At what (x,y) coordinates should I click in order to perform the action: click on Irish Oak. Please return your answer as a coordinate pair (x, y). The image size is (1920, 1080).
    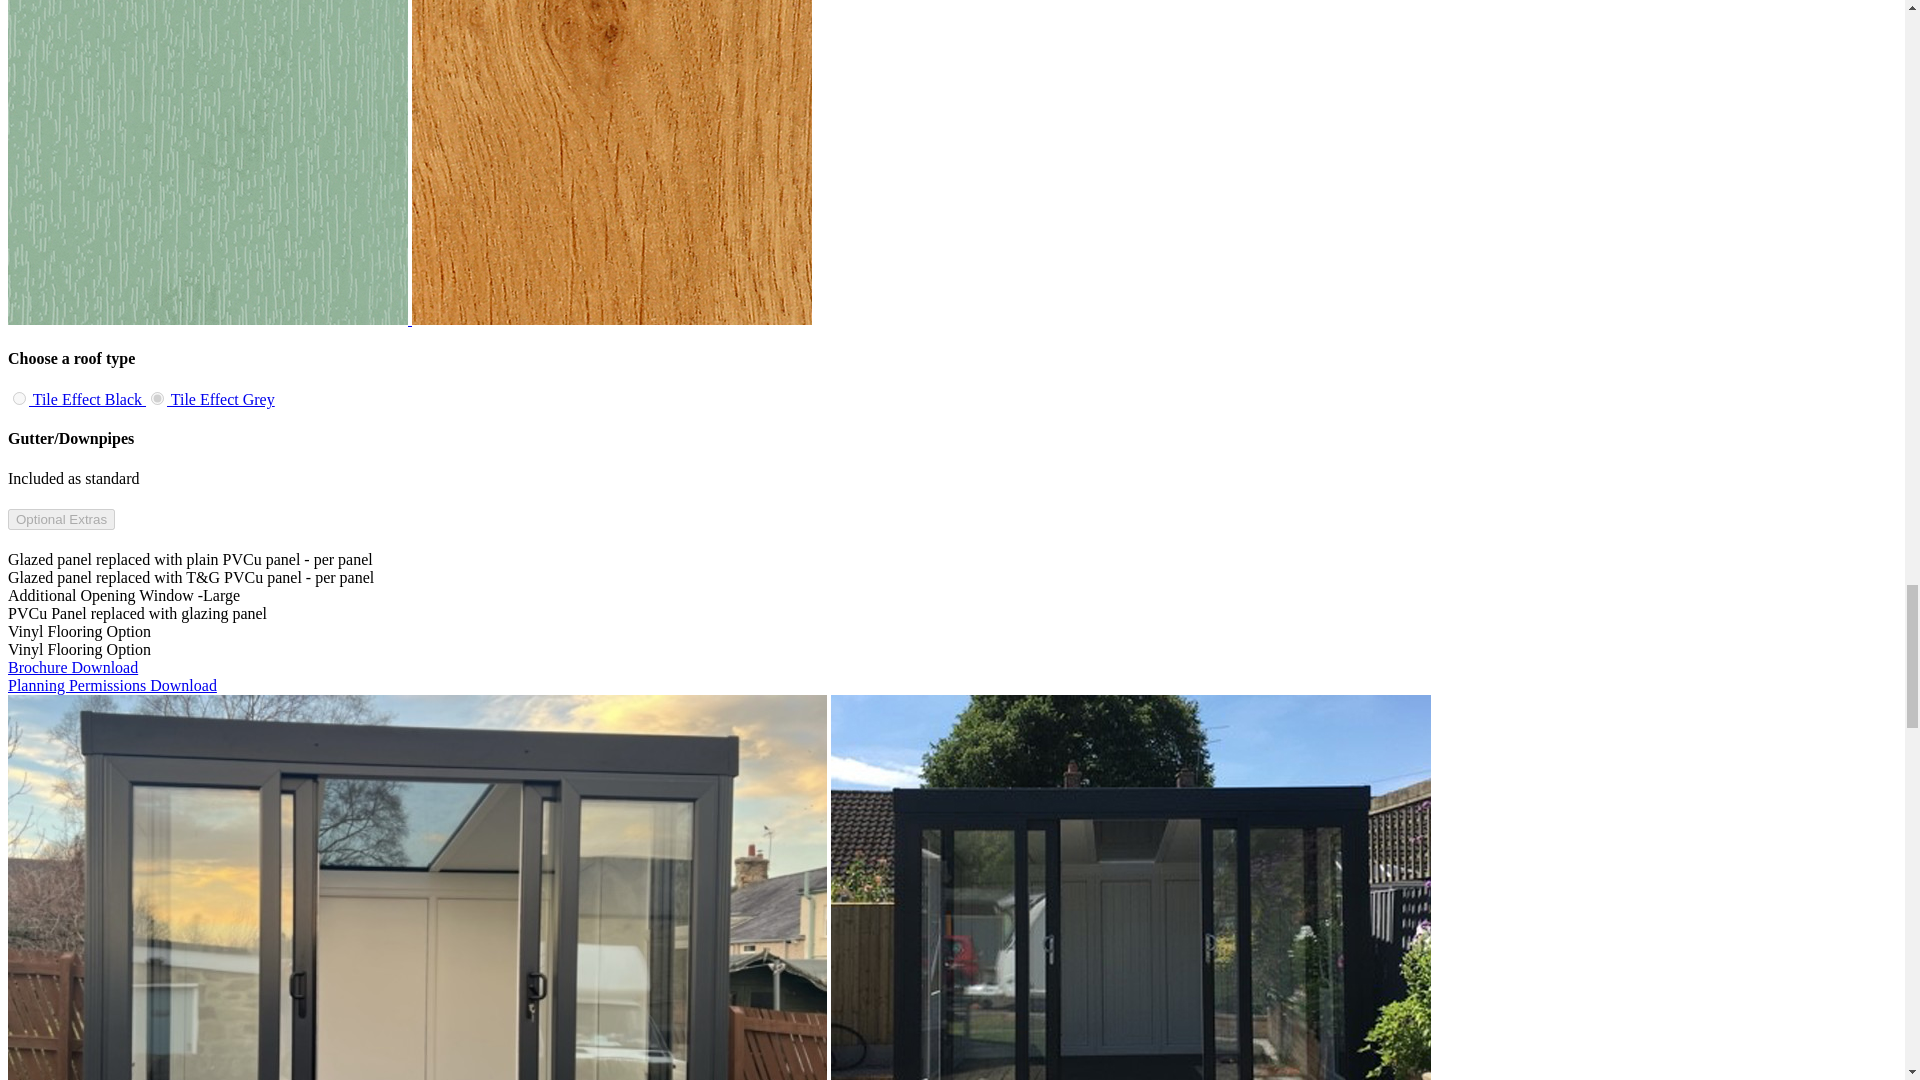
    Looking at the image, I should click on (612, 320).